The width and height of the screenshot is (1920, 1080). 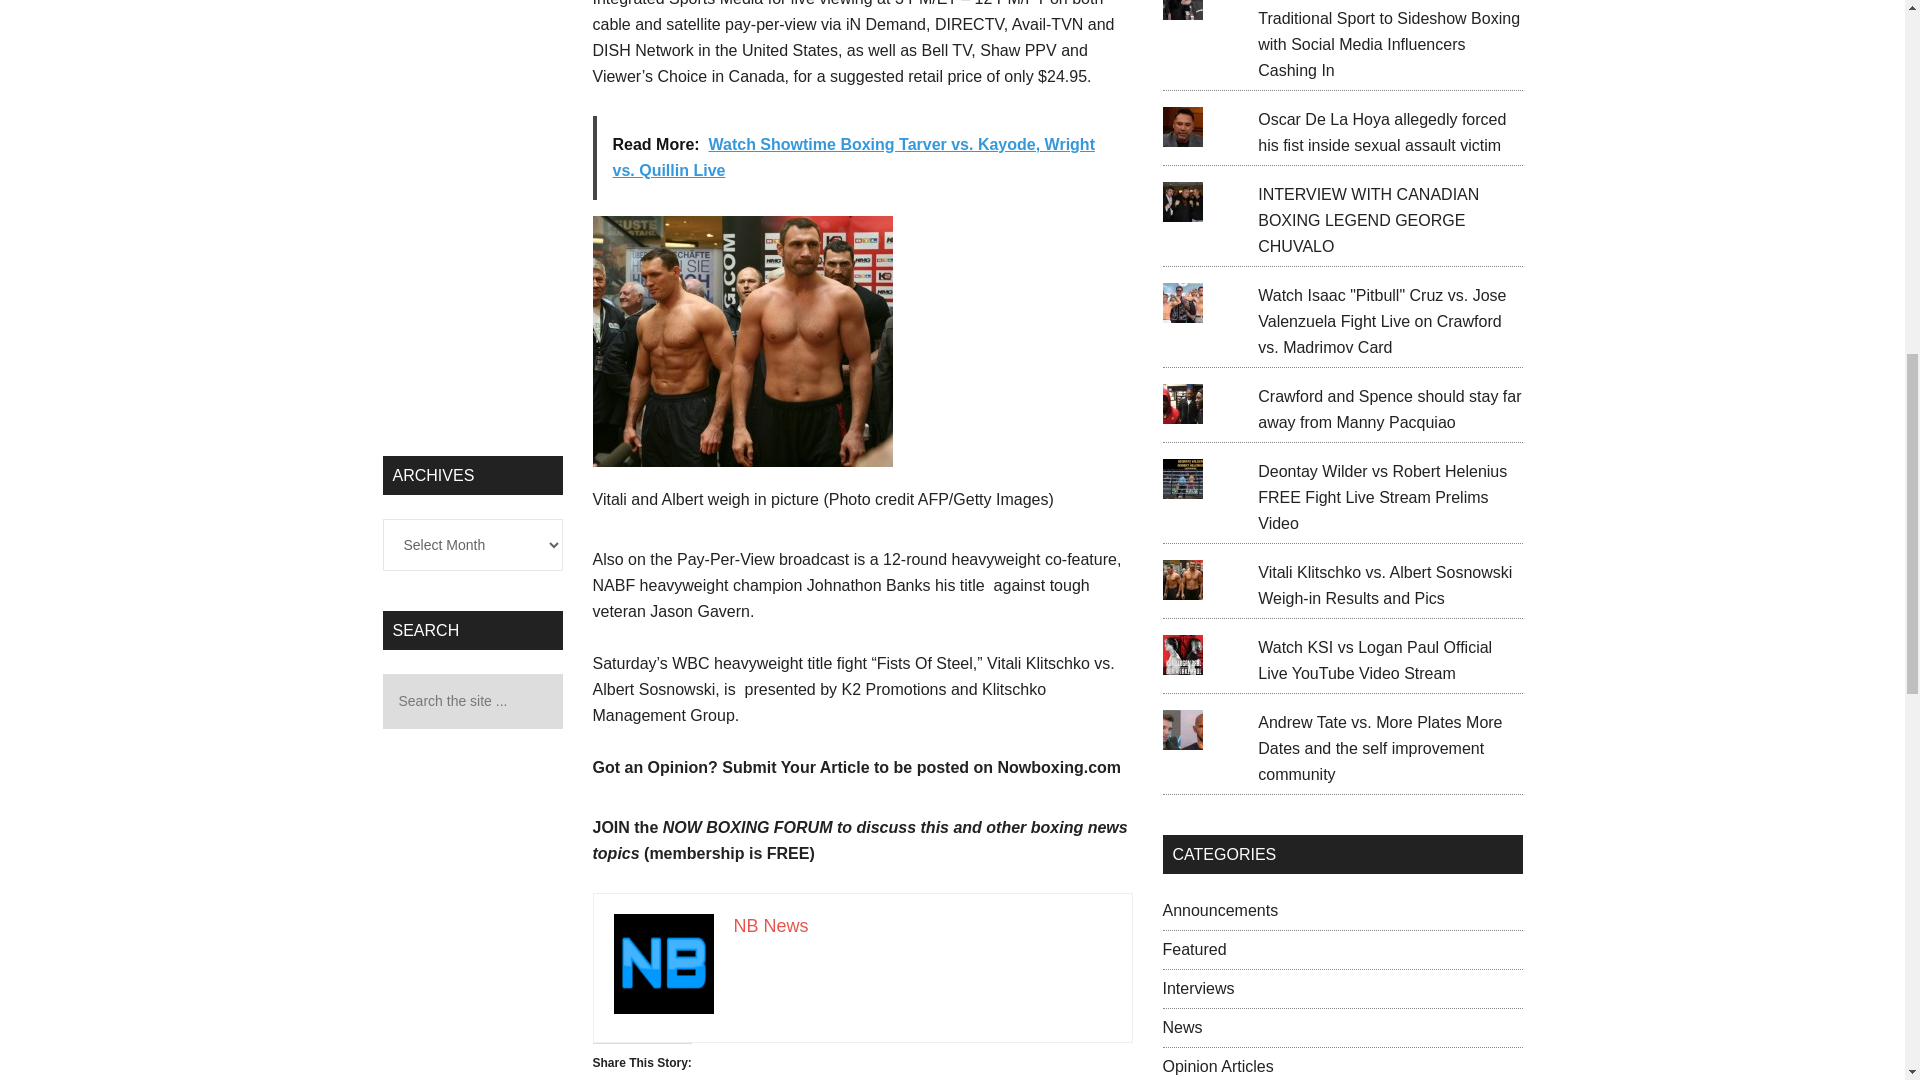 I want to click on NB News, so click(x=770, y=926).